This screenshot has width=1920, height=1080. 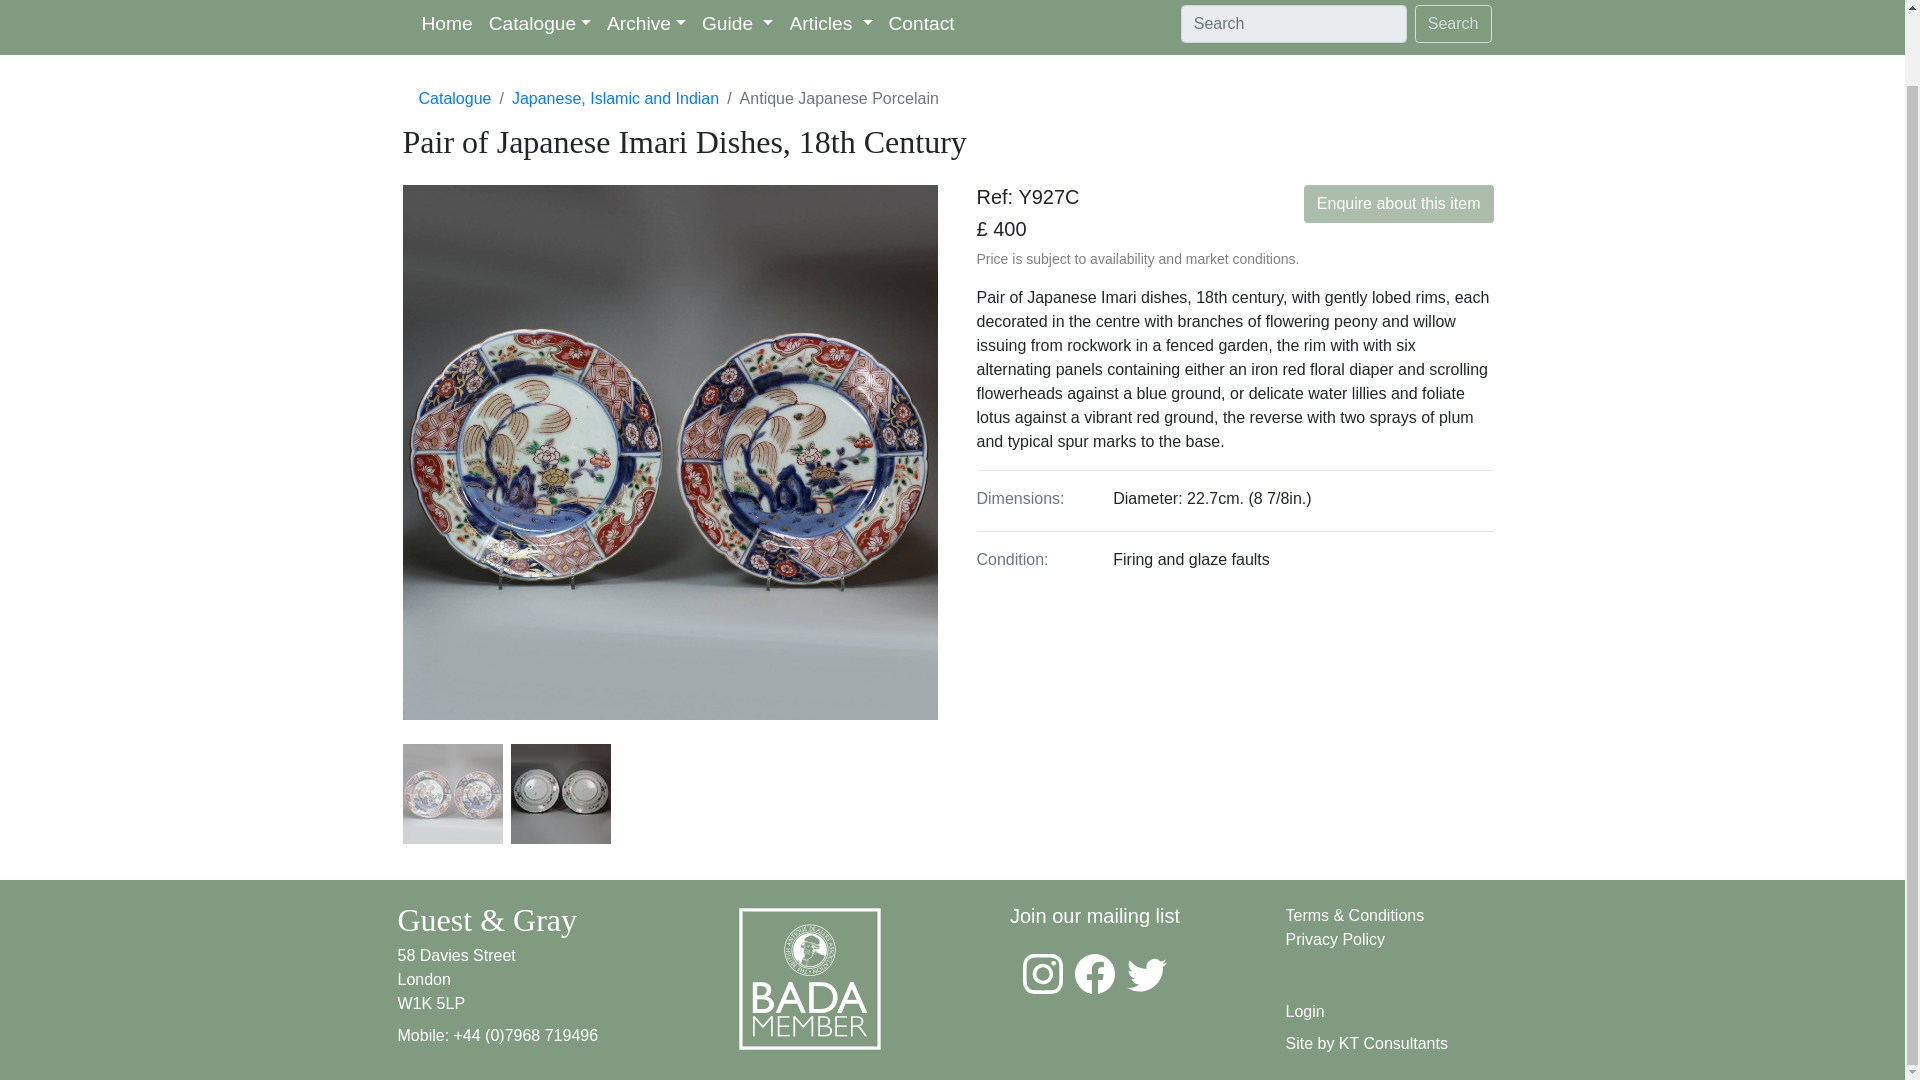 What do you see at coordinates (646, 28) in the screenshot?
I see `Archive` at bounding box center [646, 28].